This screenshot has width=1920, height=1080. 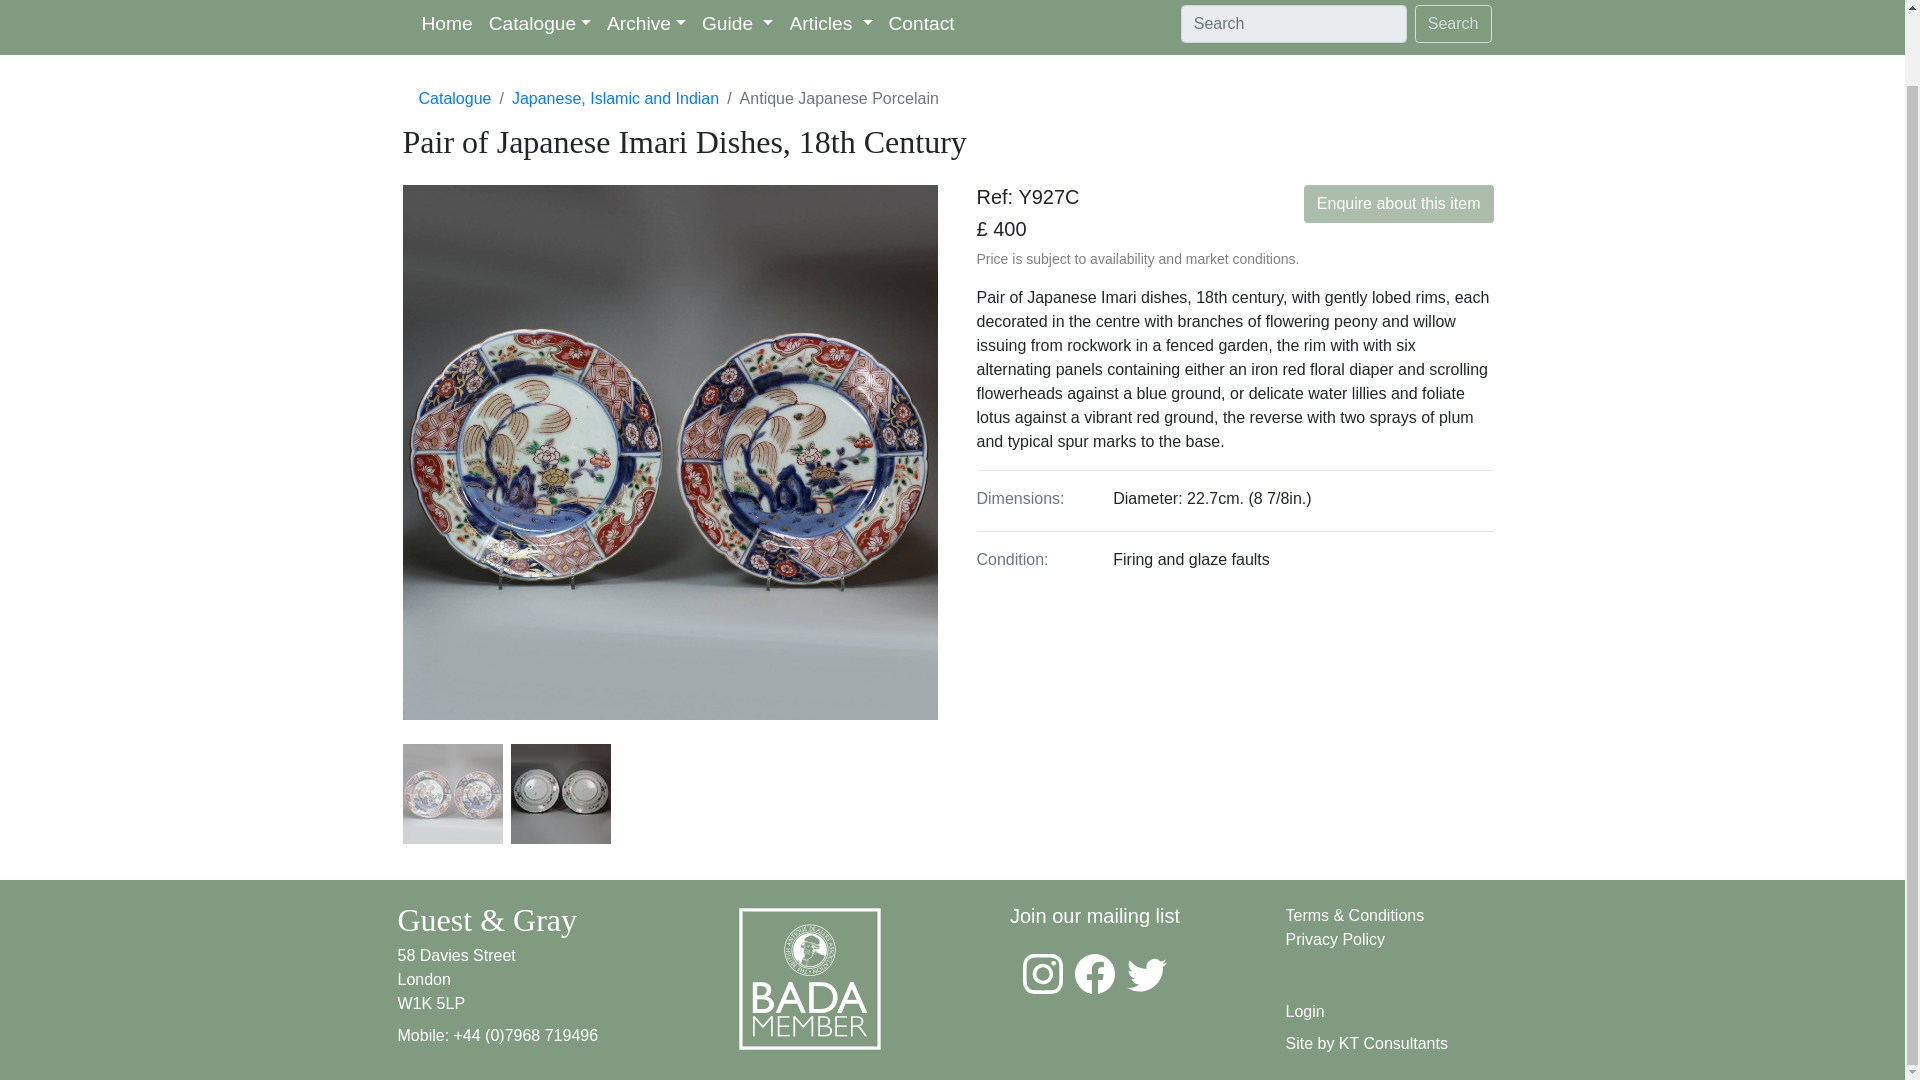 What do you see at coordinates (646, 28) in the screenshot?
I see `Archive` at bounding box center [646, 28].